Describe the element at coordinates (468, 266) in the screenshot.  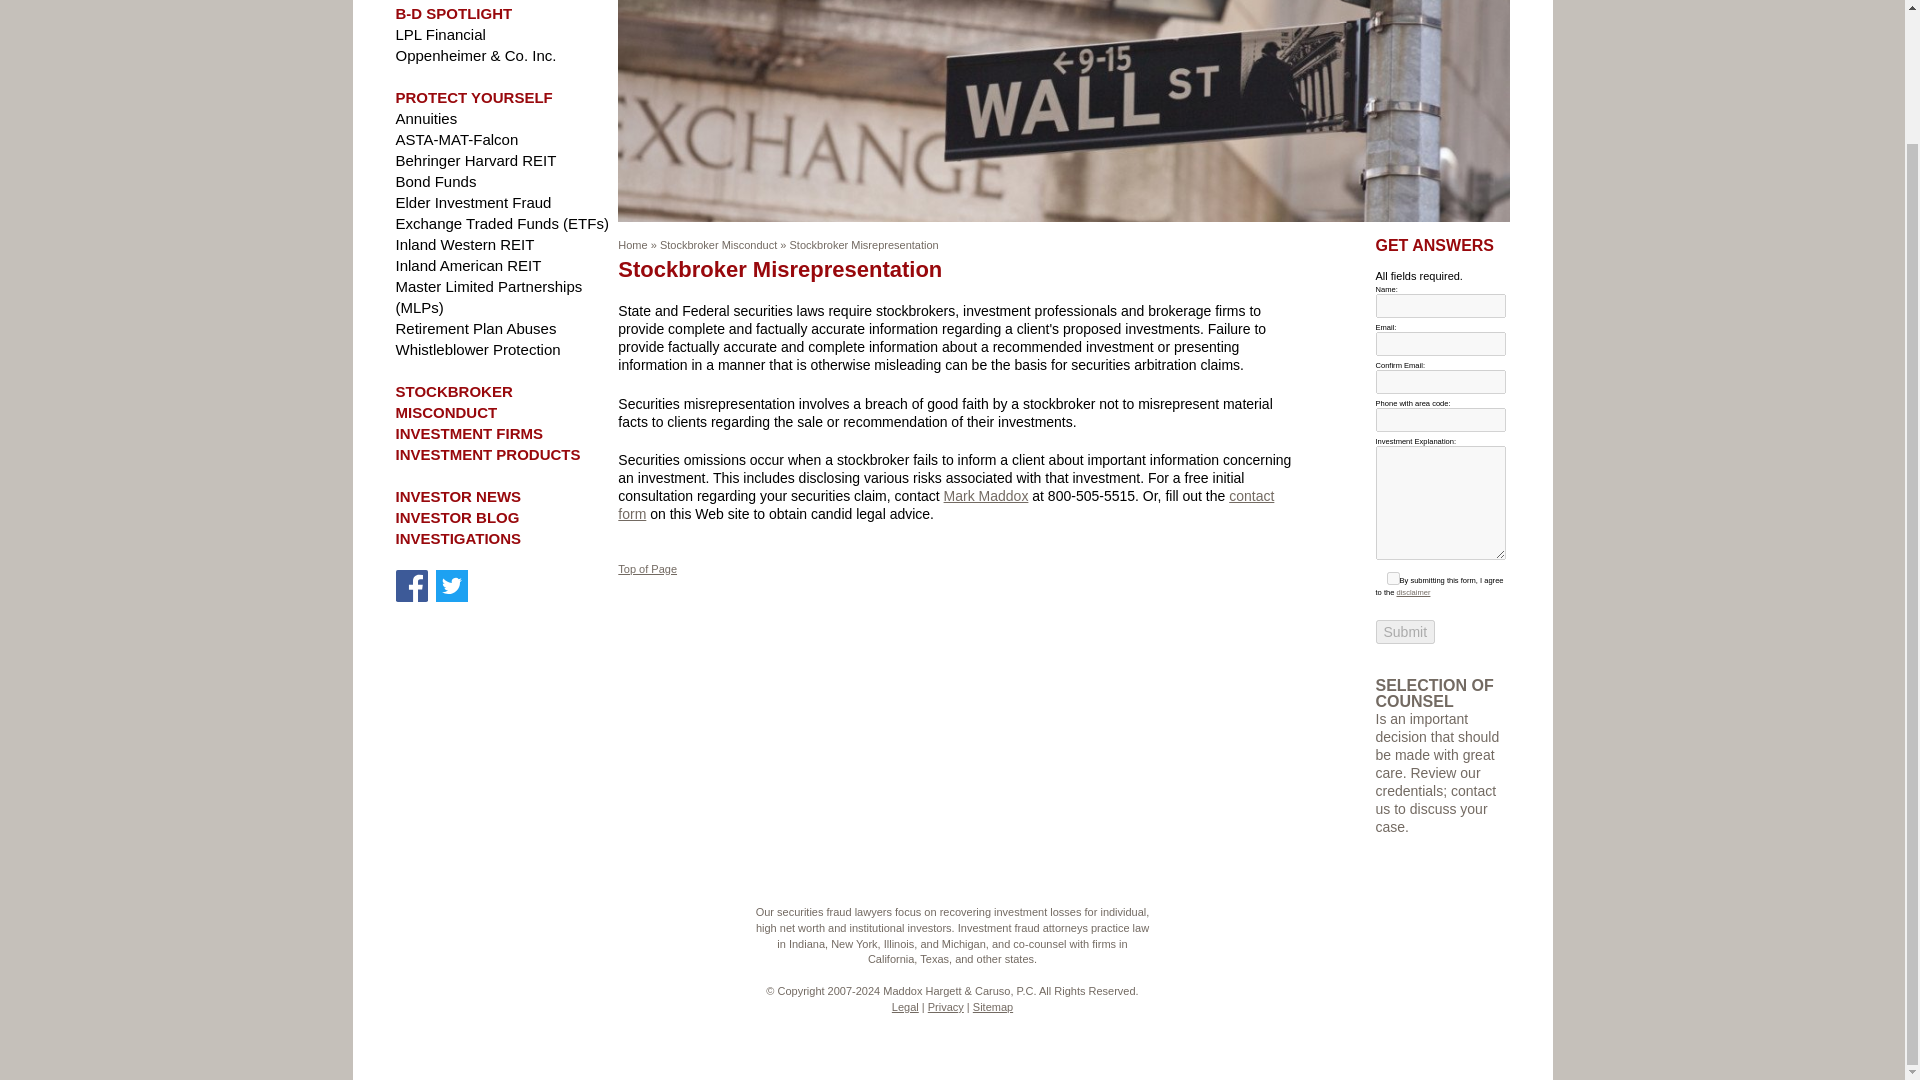
I see `Inland American REIT` at that location.